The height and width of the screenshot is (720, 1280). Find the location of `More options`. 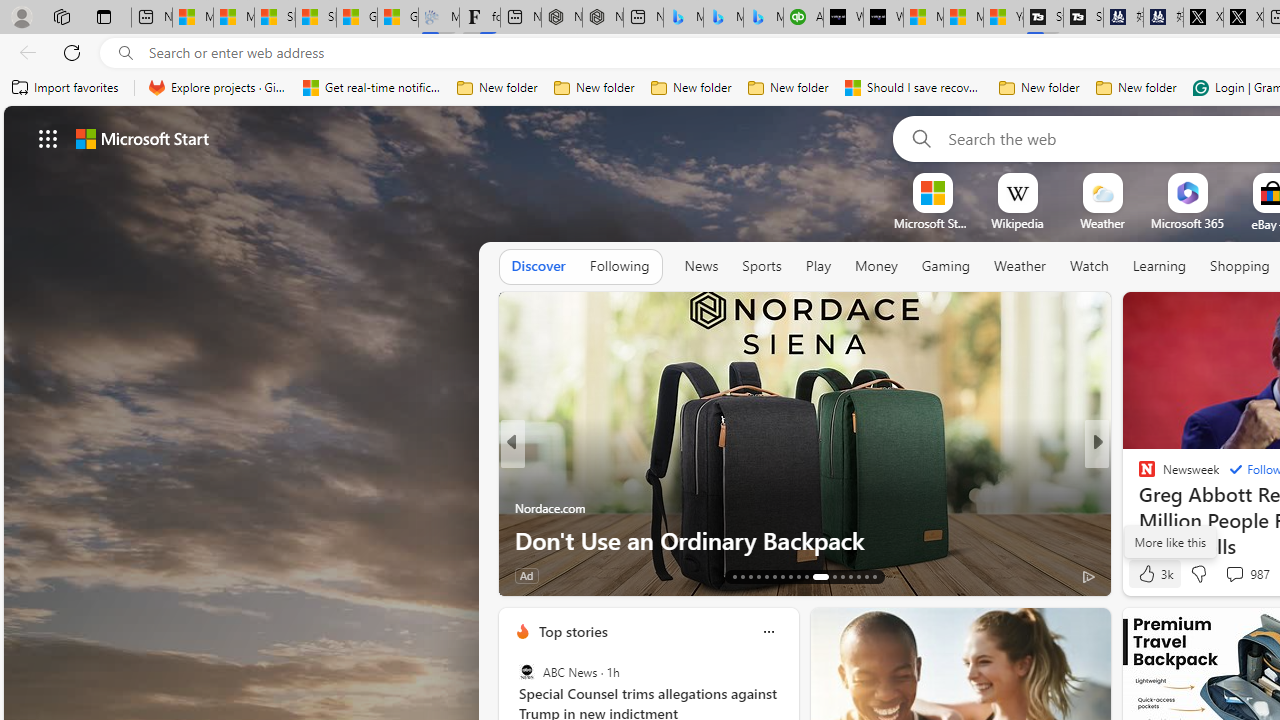

More options is located at coordinates (768, 631).